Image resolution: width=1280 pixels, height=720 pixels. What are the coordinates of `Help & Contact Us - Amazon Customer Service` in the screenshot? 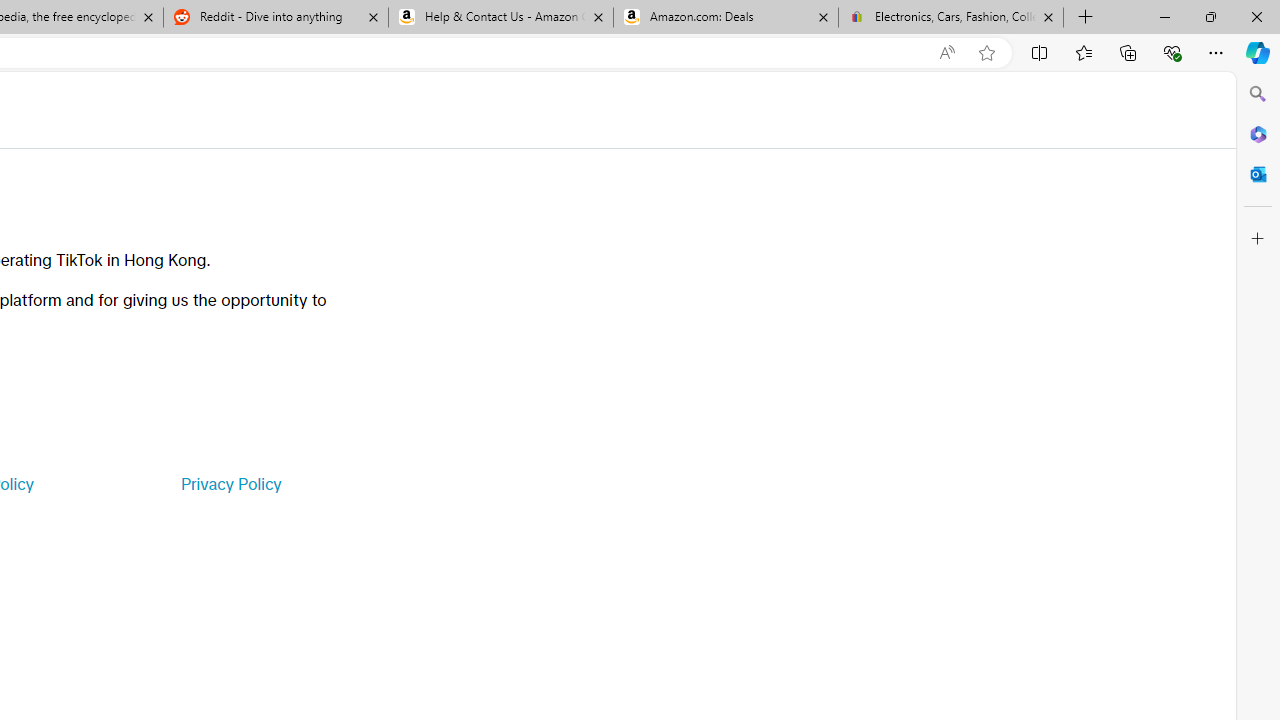 It's located at (501, 18).